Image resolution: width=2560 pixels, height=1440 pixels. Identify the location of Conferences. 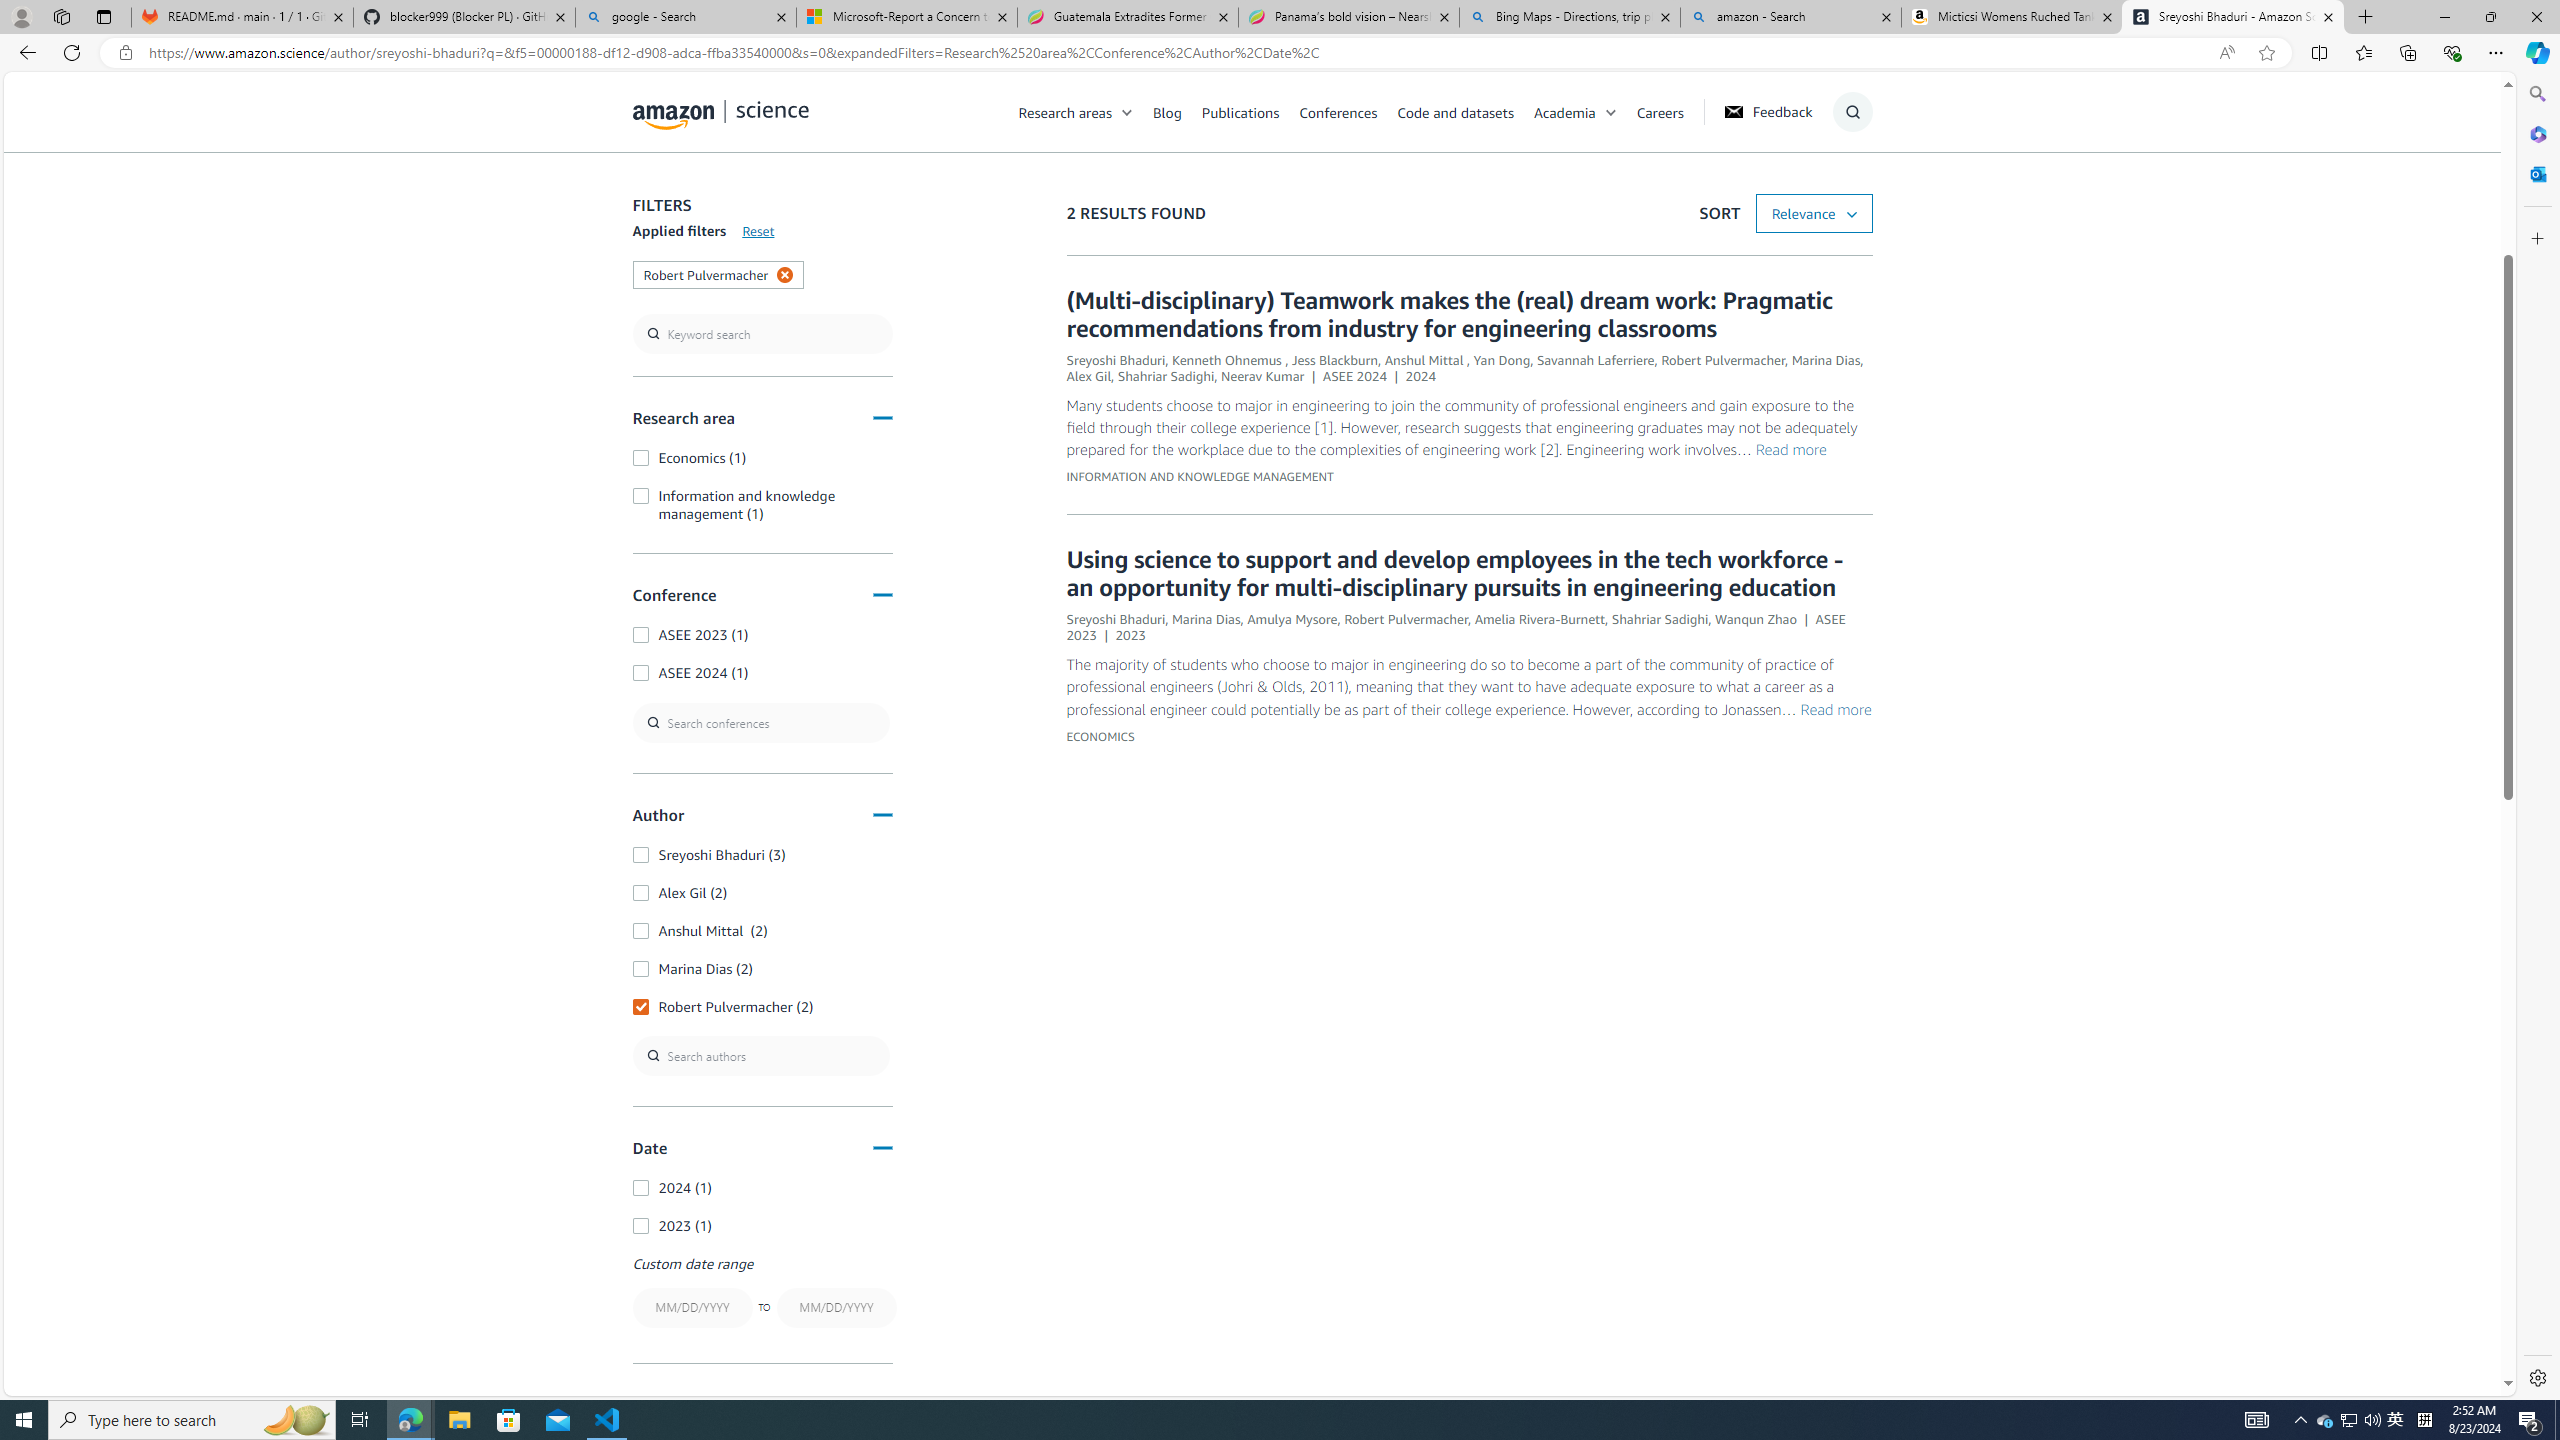
(1347, 111).